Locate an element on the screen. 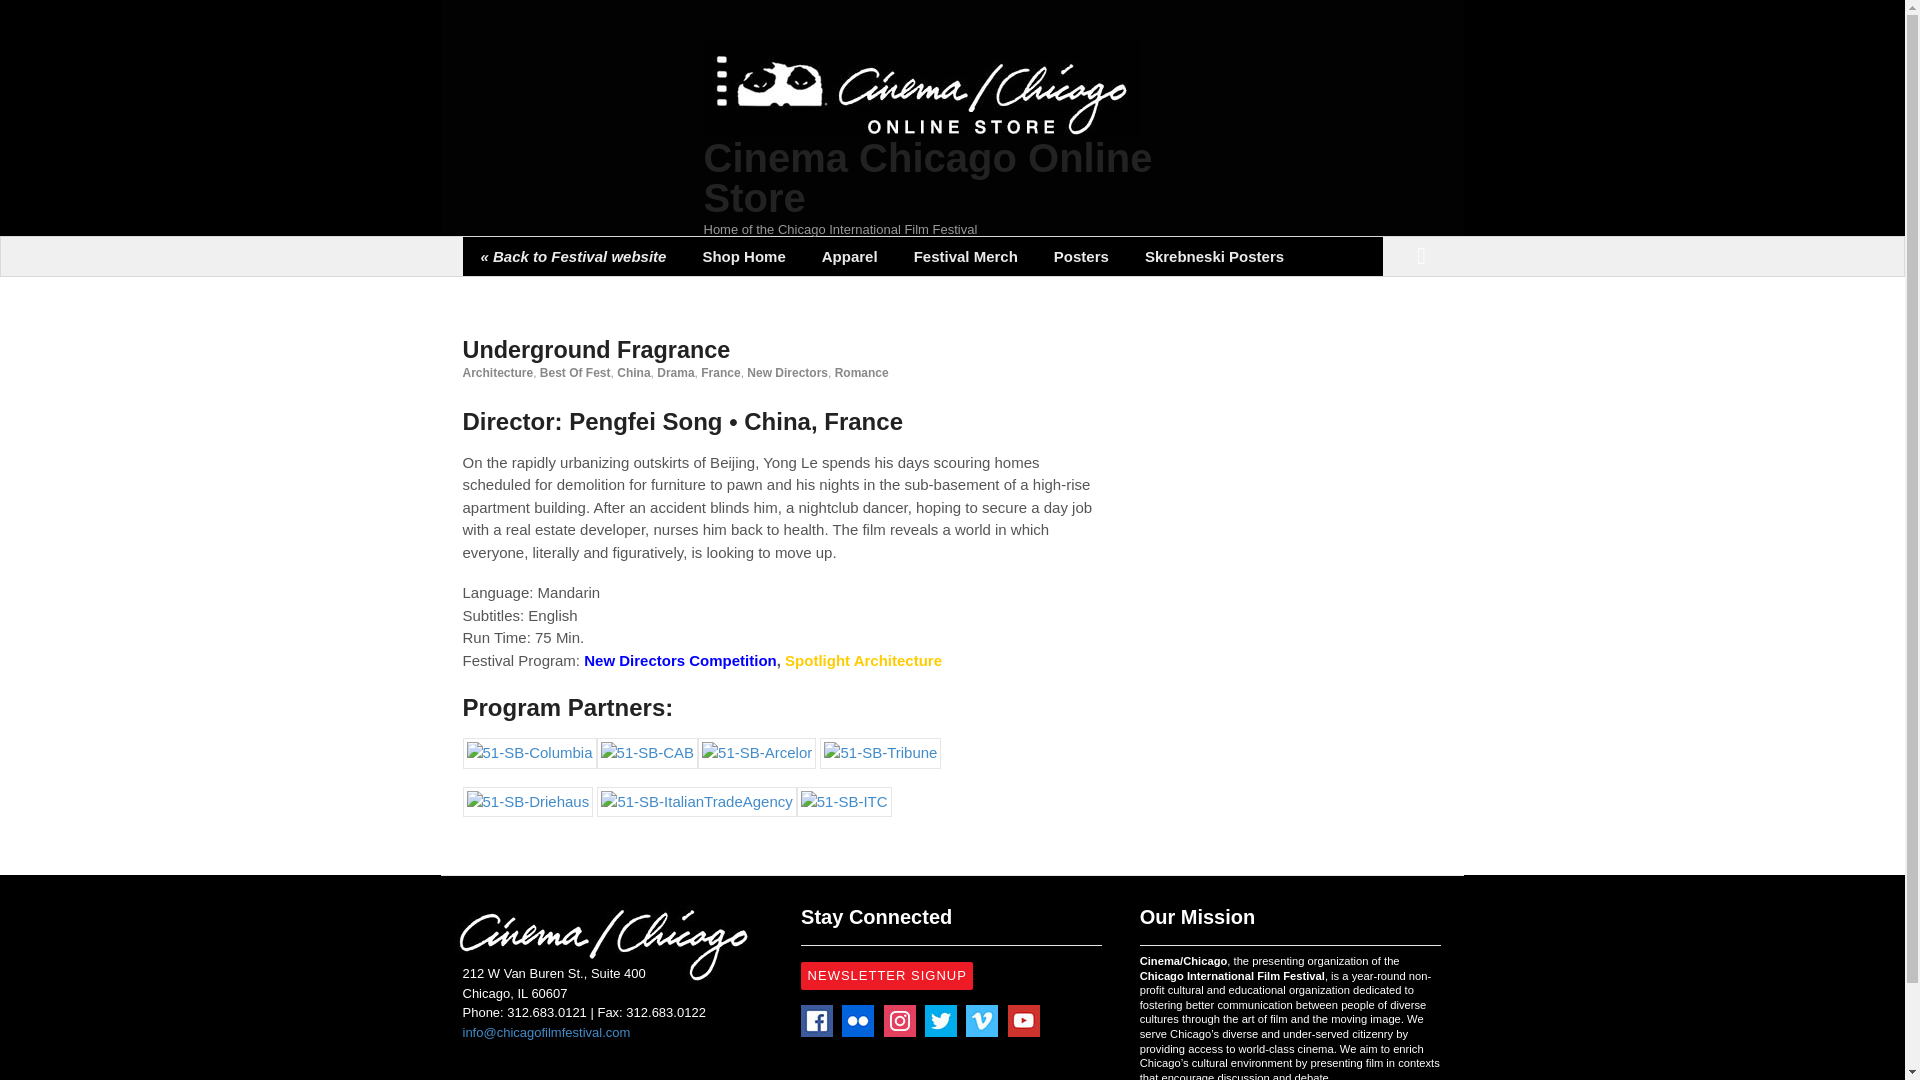 The image size is (1920, 1080). View all items in New Directors is located at coordinates (786, 373).